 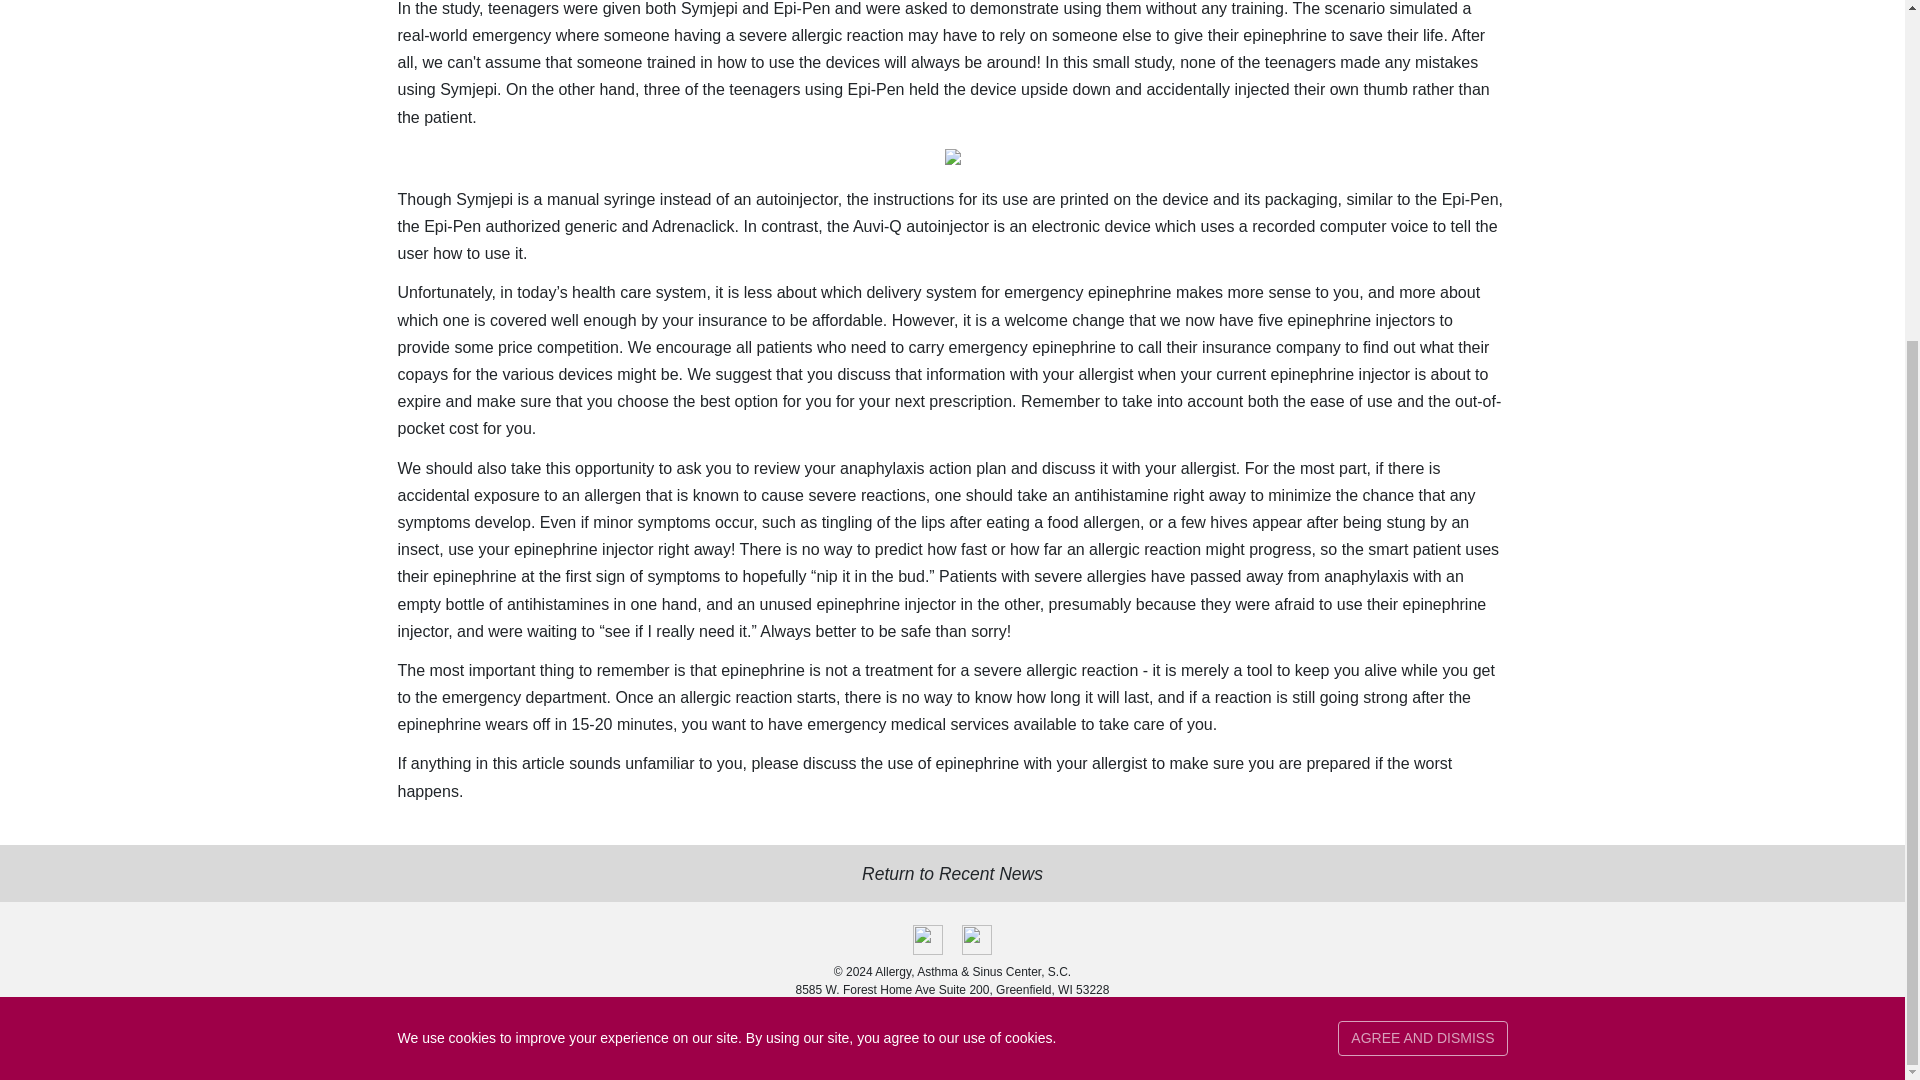 I want to click on Return to Recent News, so click(x=952, y=873).